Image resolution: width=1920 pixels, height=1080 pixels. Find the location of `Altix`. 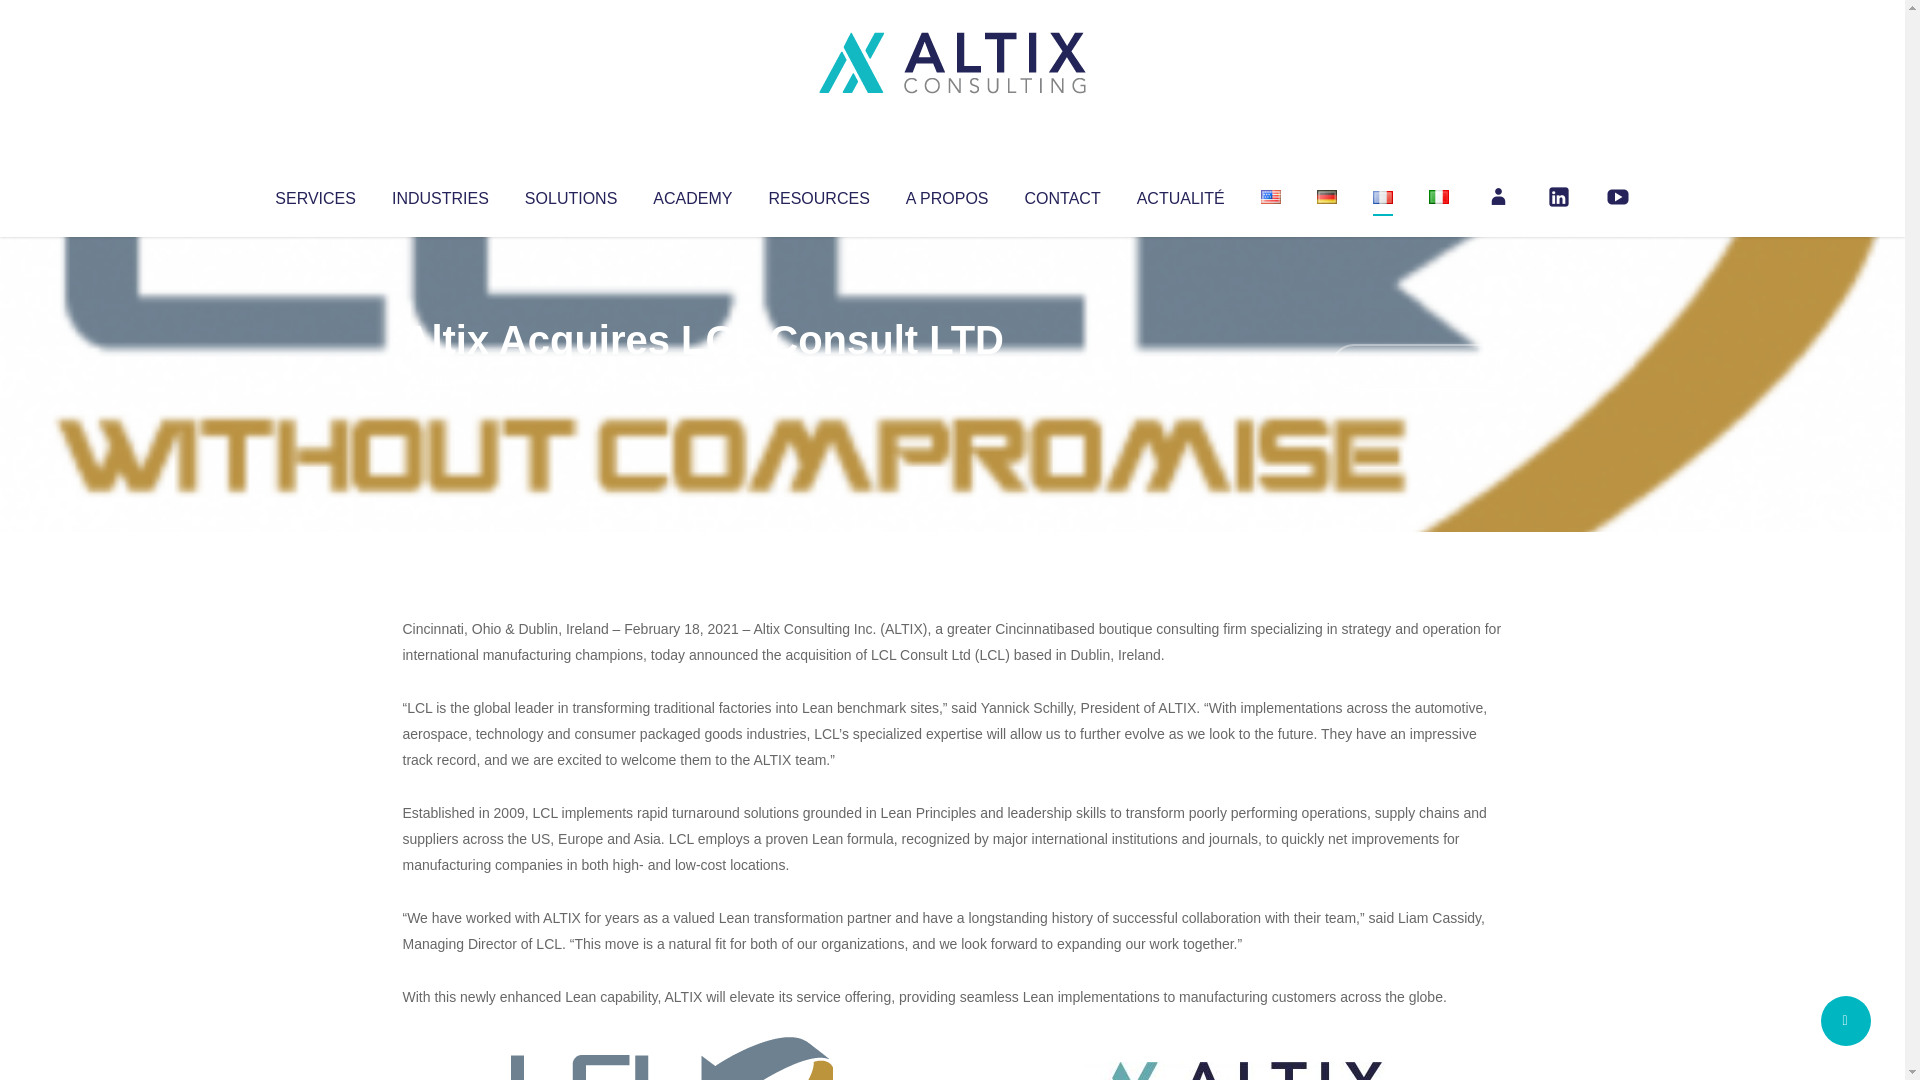

Altix is located at coordinates (440, 380).